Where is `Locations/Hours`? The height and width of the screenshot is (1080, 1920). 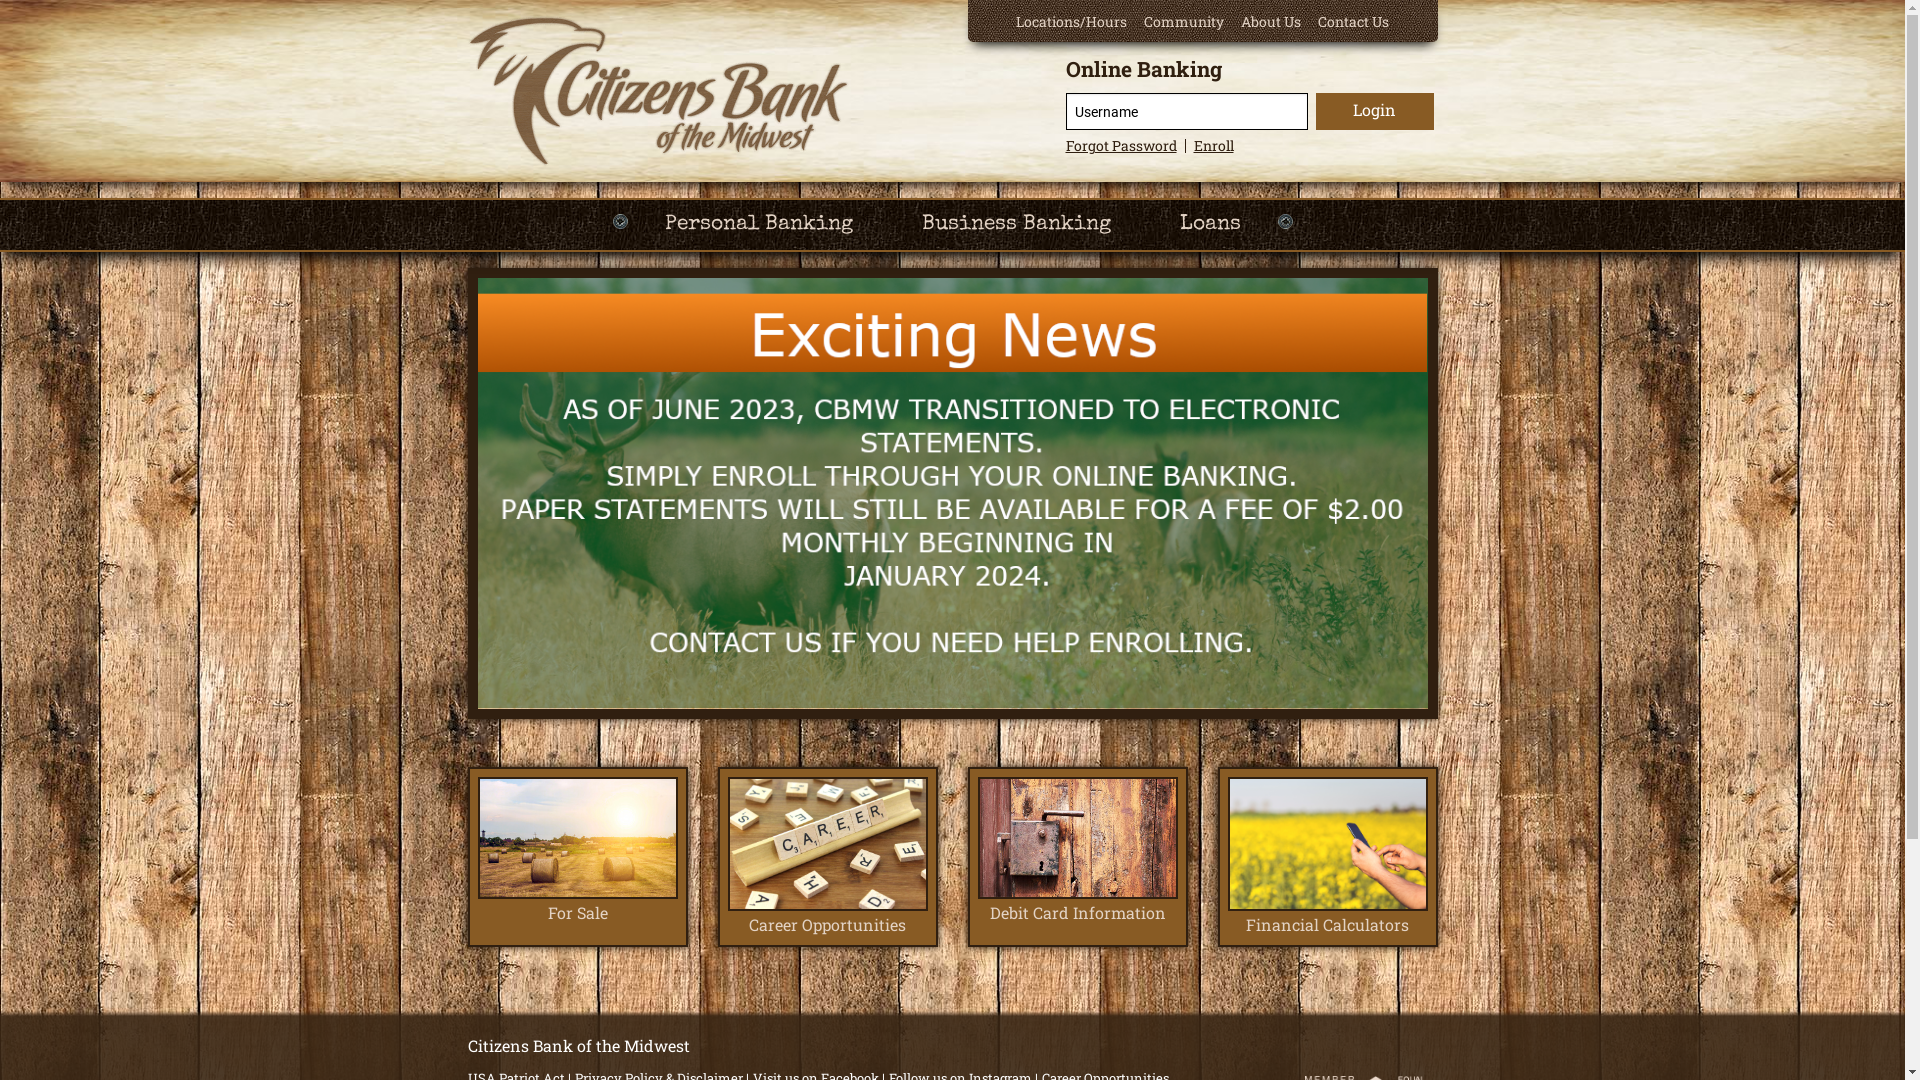
Locations/Hours is located at coordinates (1072, 22).